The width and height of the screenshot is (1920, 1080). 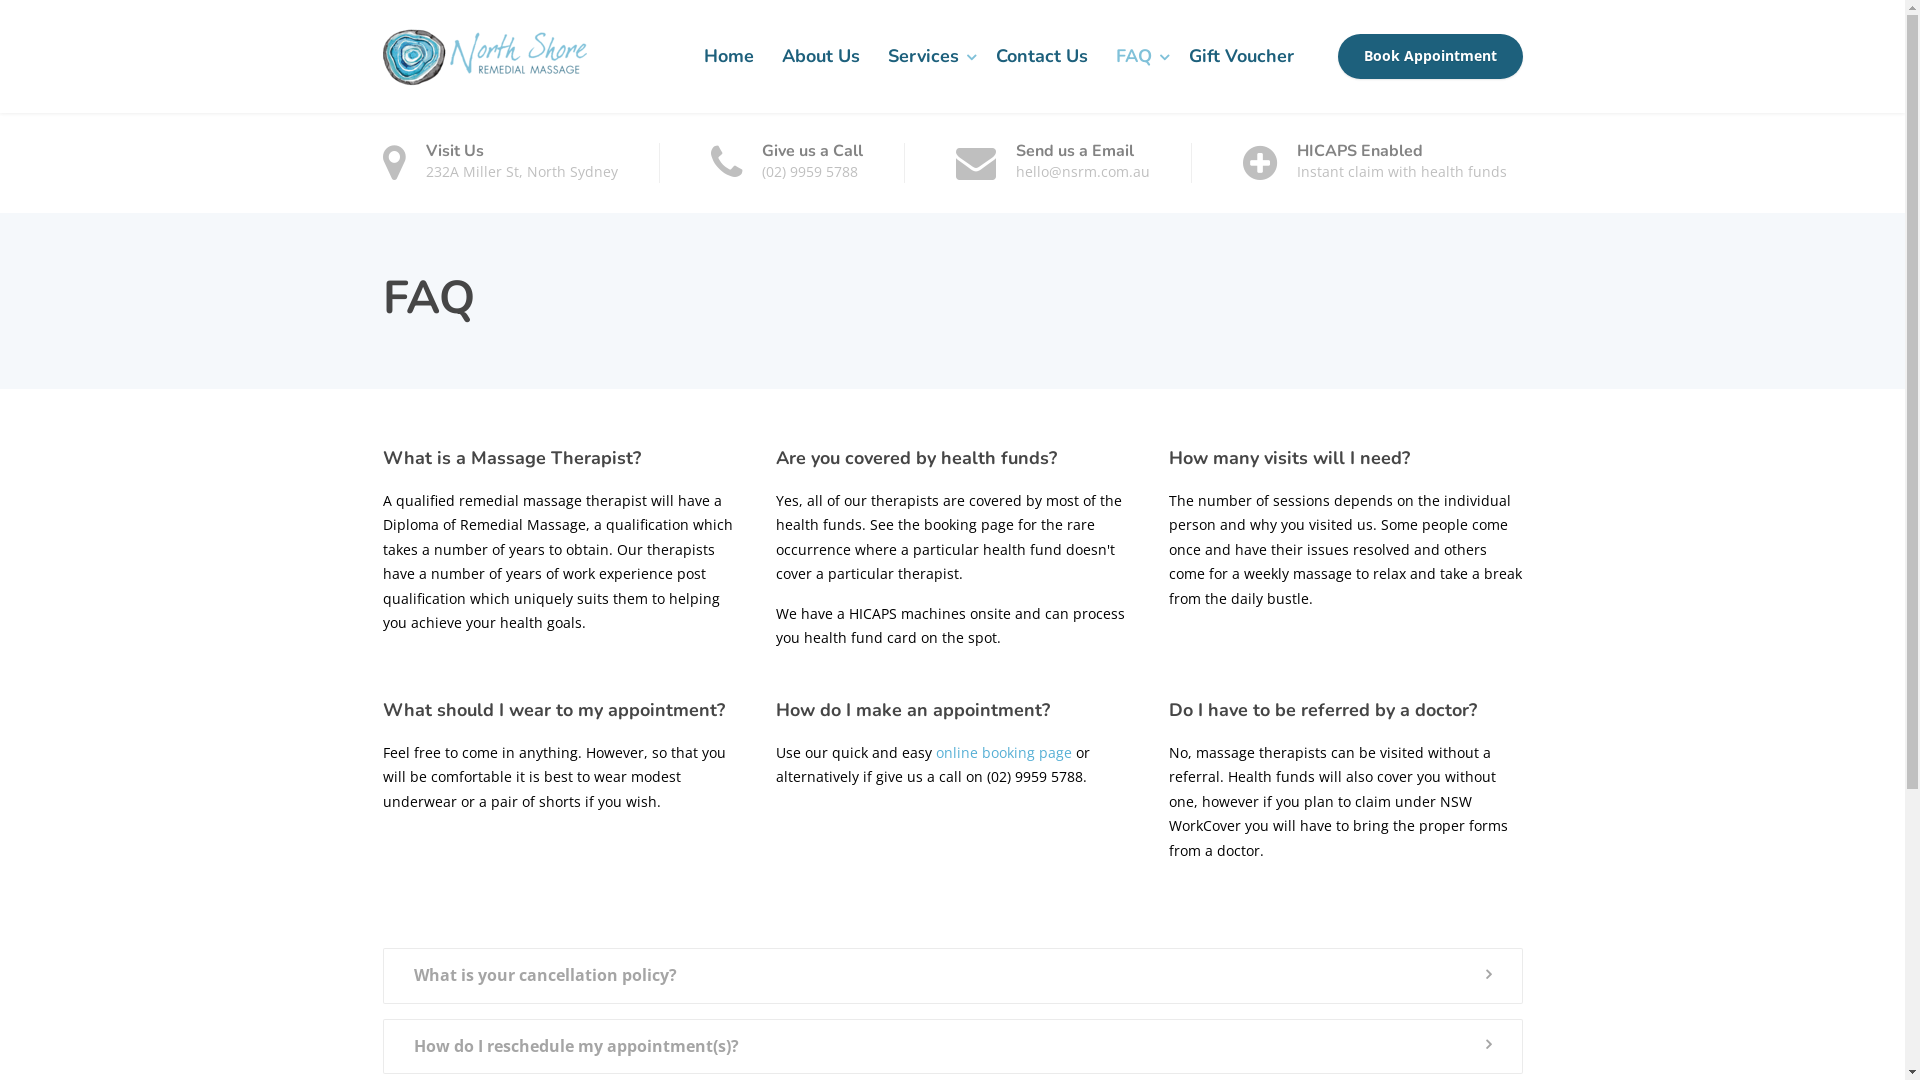 What do you see at coordinates (484, 56) in the screenshot?
I see `North Shore Remedial Massage` at bounding box center [484, 56].